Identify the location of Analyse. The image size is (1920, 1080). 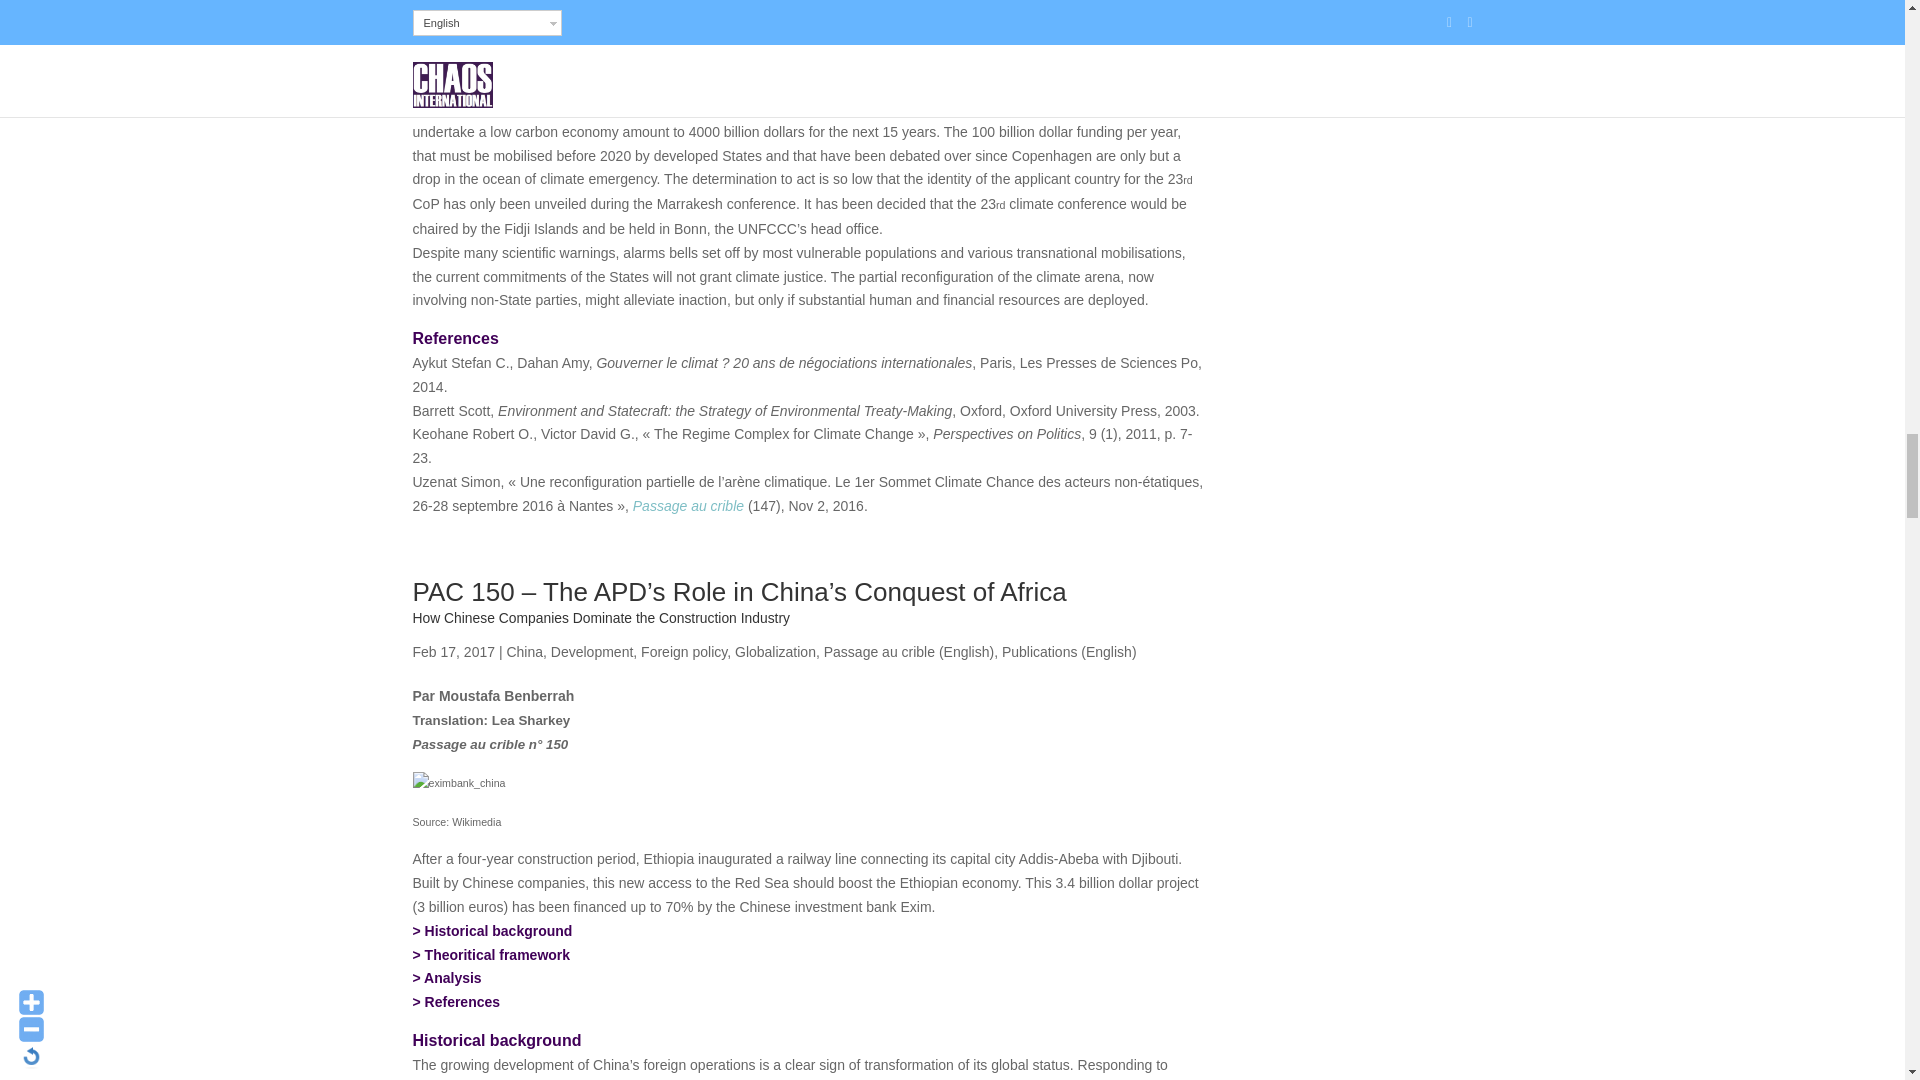
(452, 978).